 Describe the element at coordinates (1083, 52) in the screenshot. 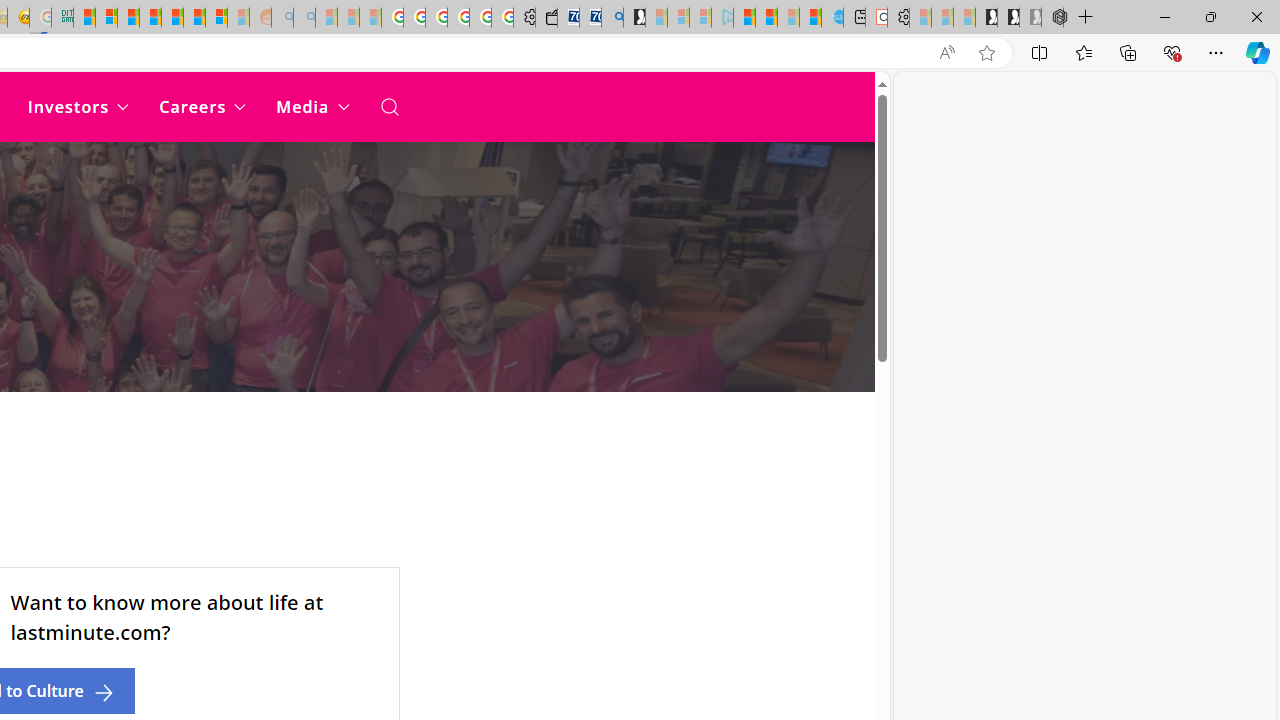

I see `Favorites` at that location.